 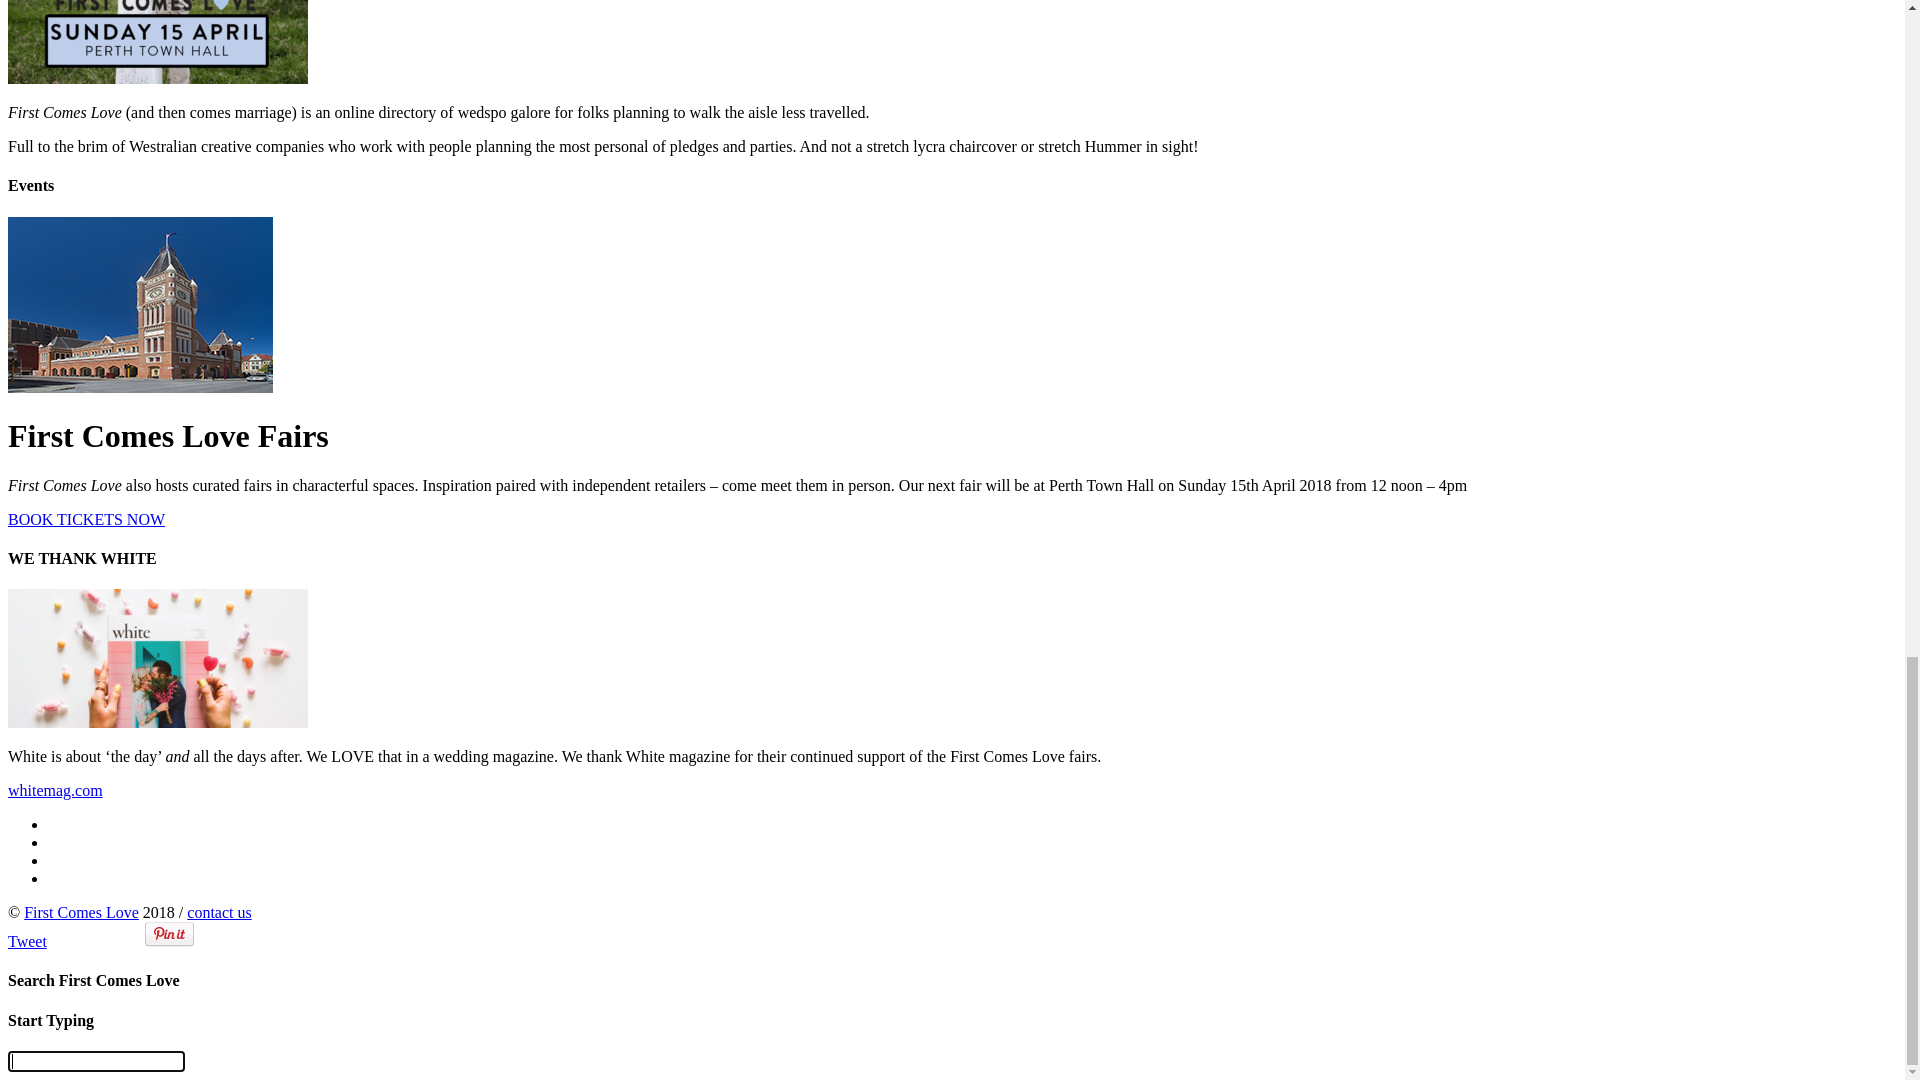 What do you see at coordinates (88, 1028) in the screenshot?
I see `Next Events` at bounding box center [88, 1028].